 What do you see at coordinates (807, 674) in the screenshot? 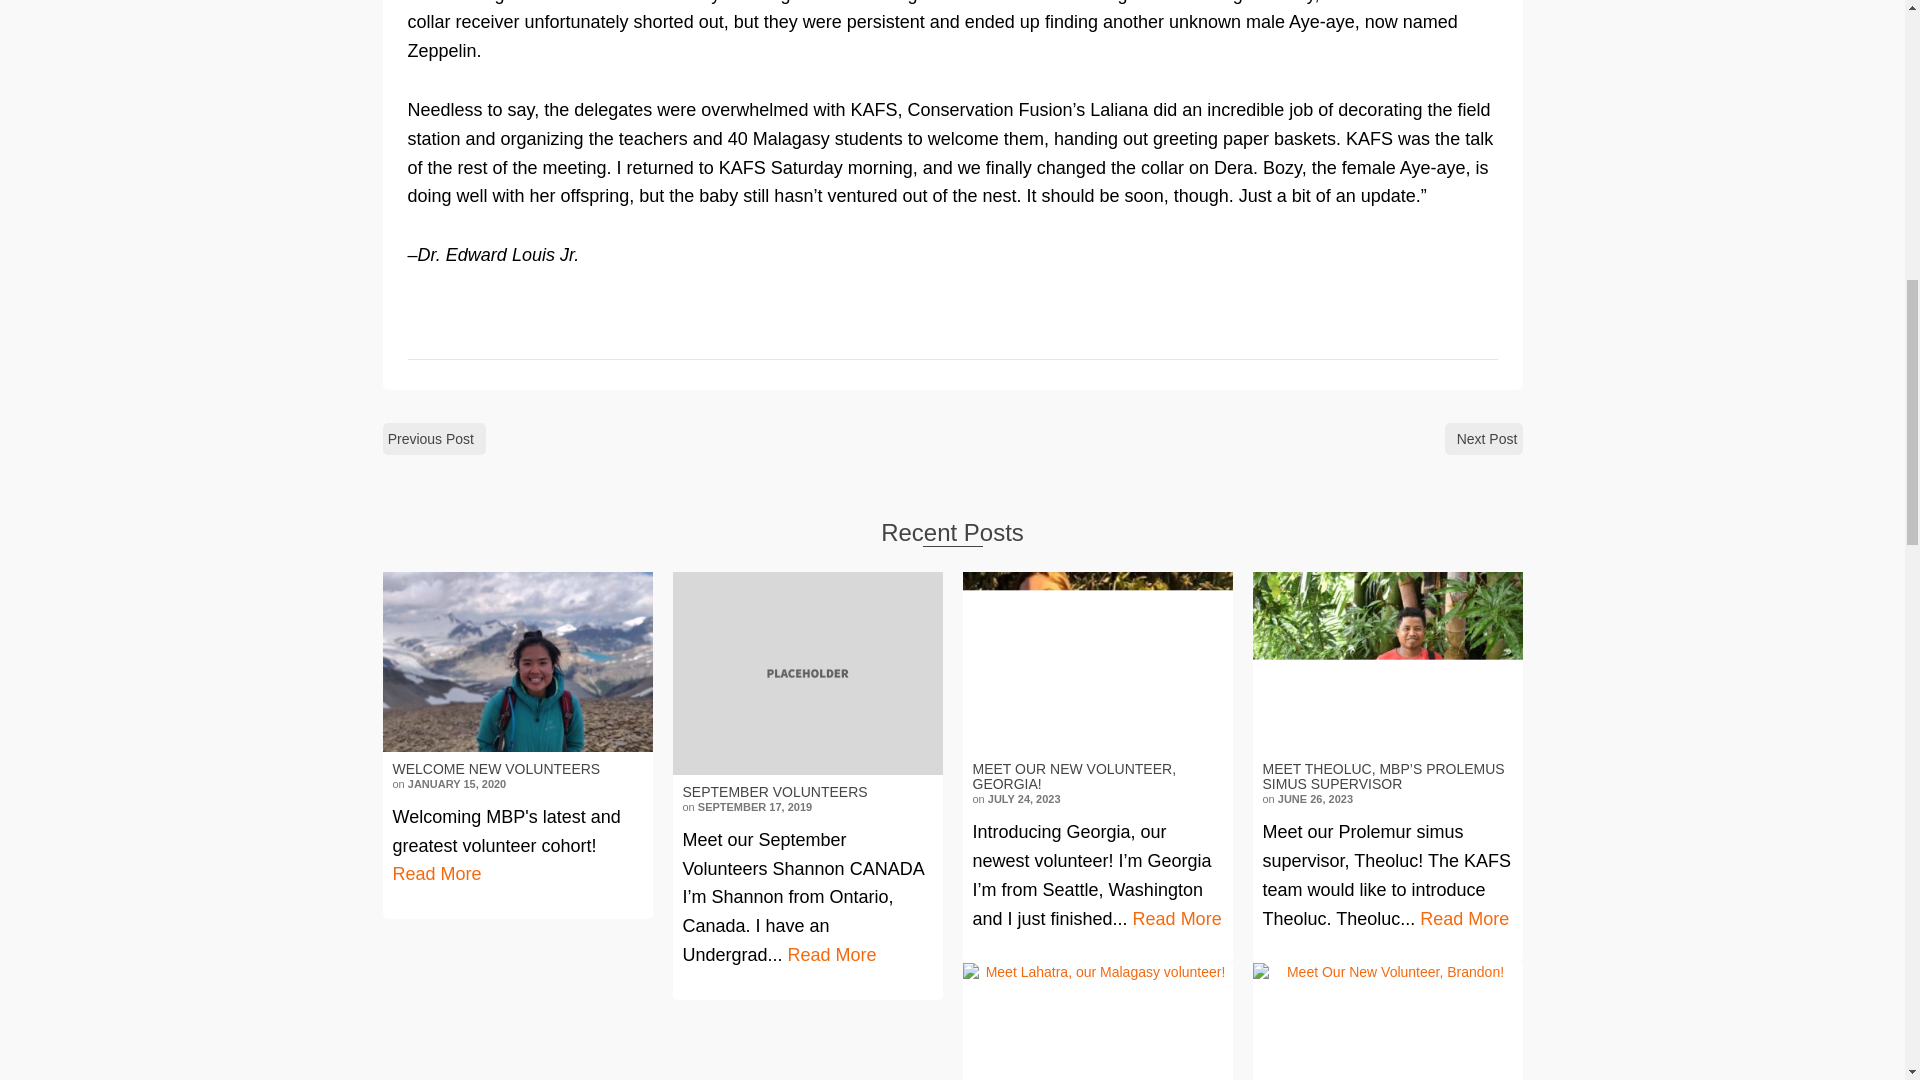
I see `September Volunteers` at bounding box center [807, 674].